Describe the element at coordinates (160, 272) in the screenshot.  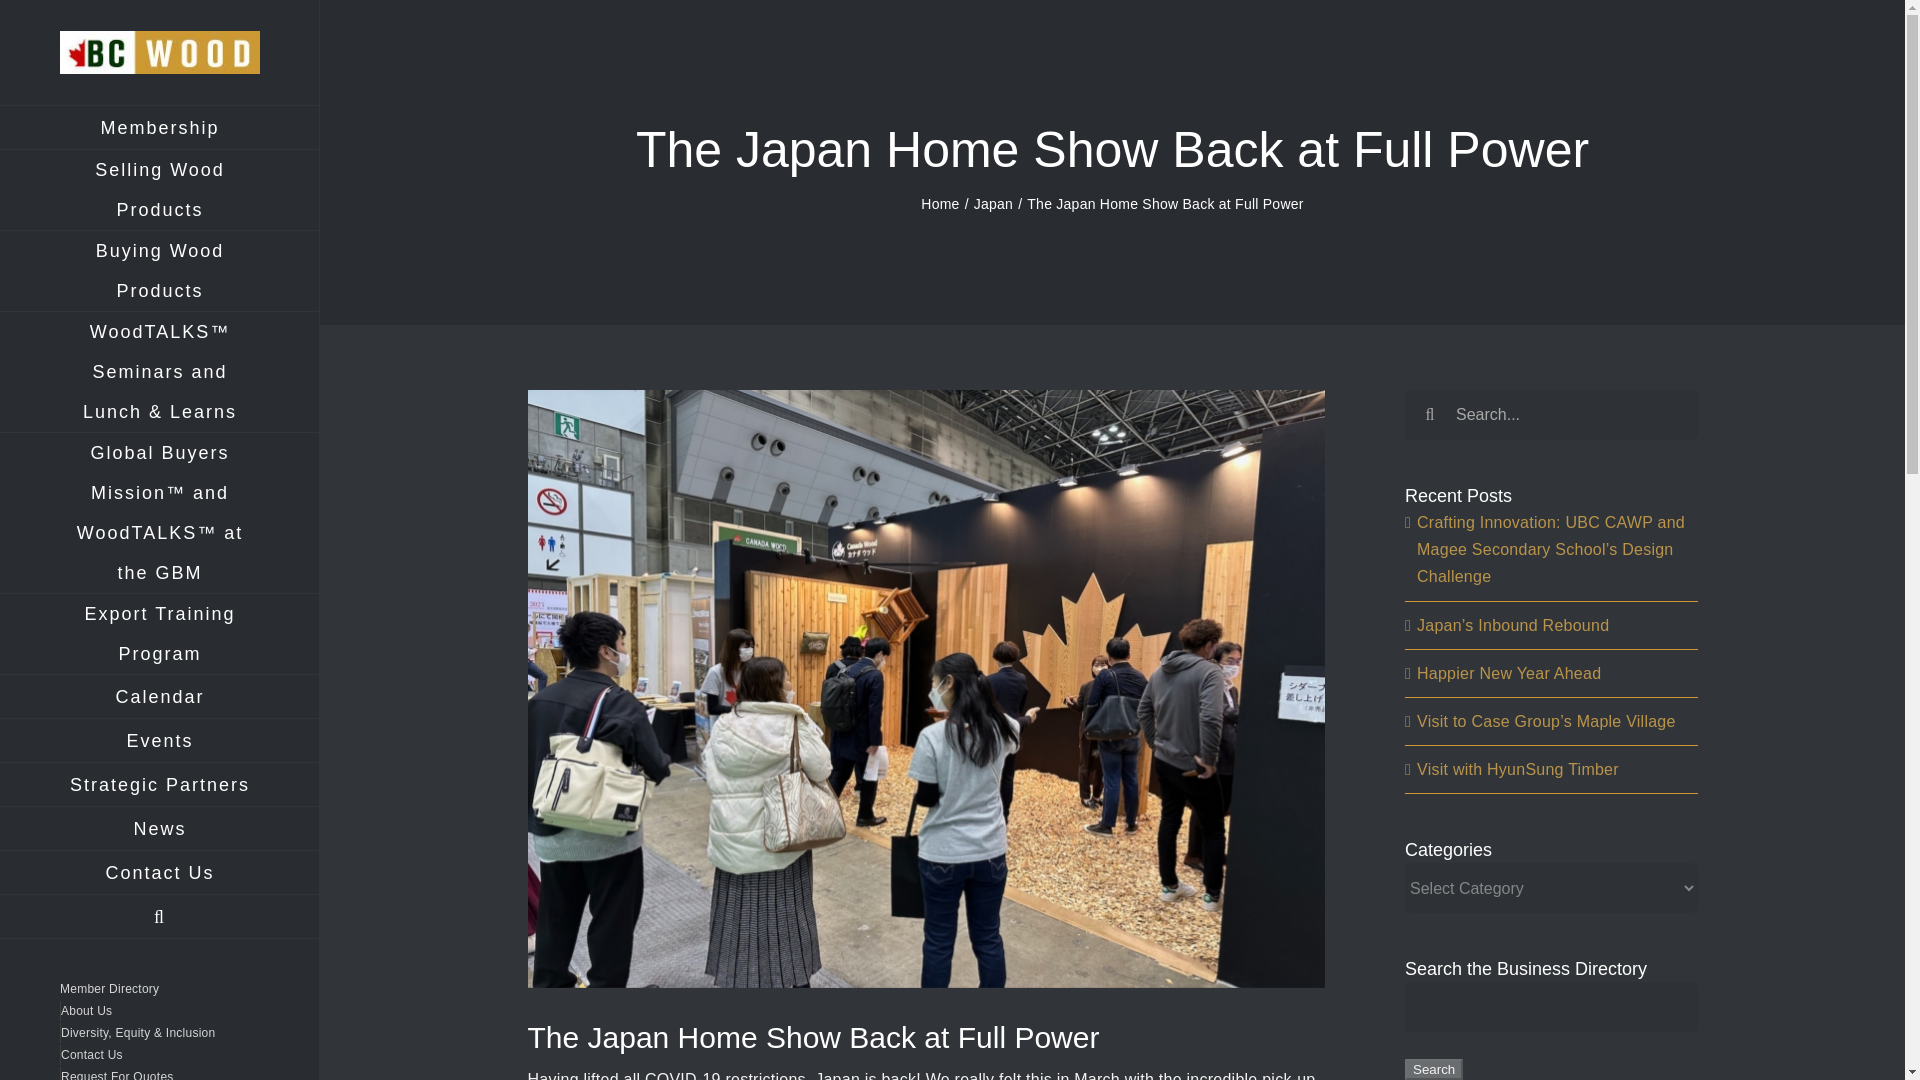
I see `Buying Wood Products` at that location.